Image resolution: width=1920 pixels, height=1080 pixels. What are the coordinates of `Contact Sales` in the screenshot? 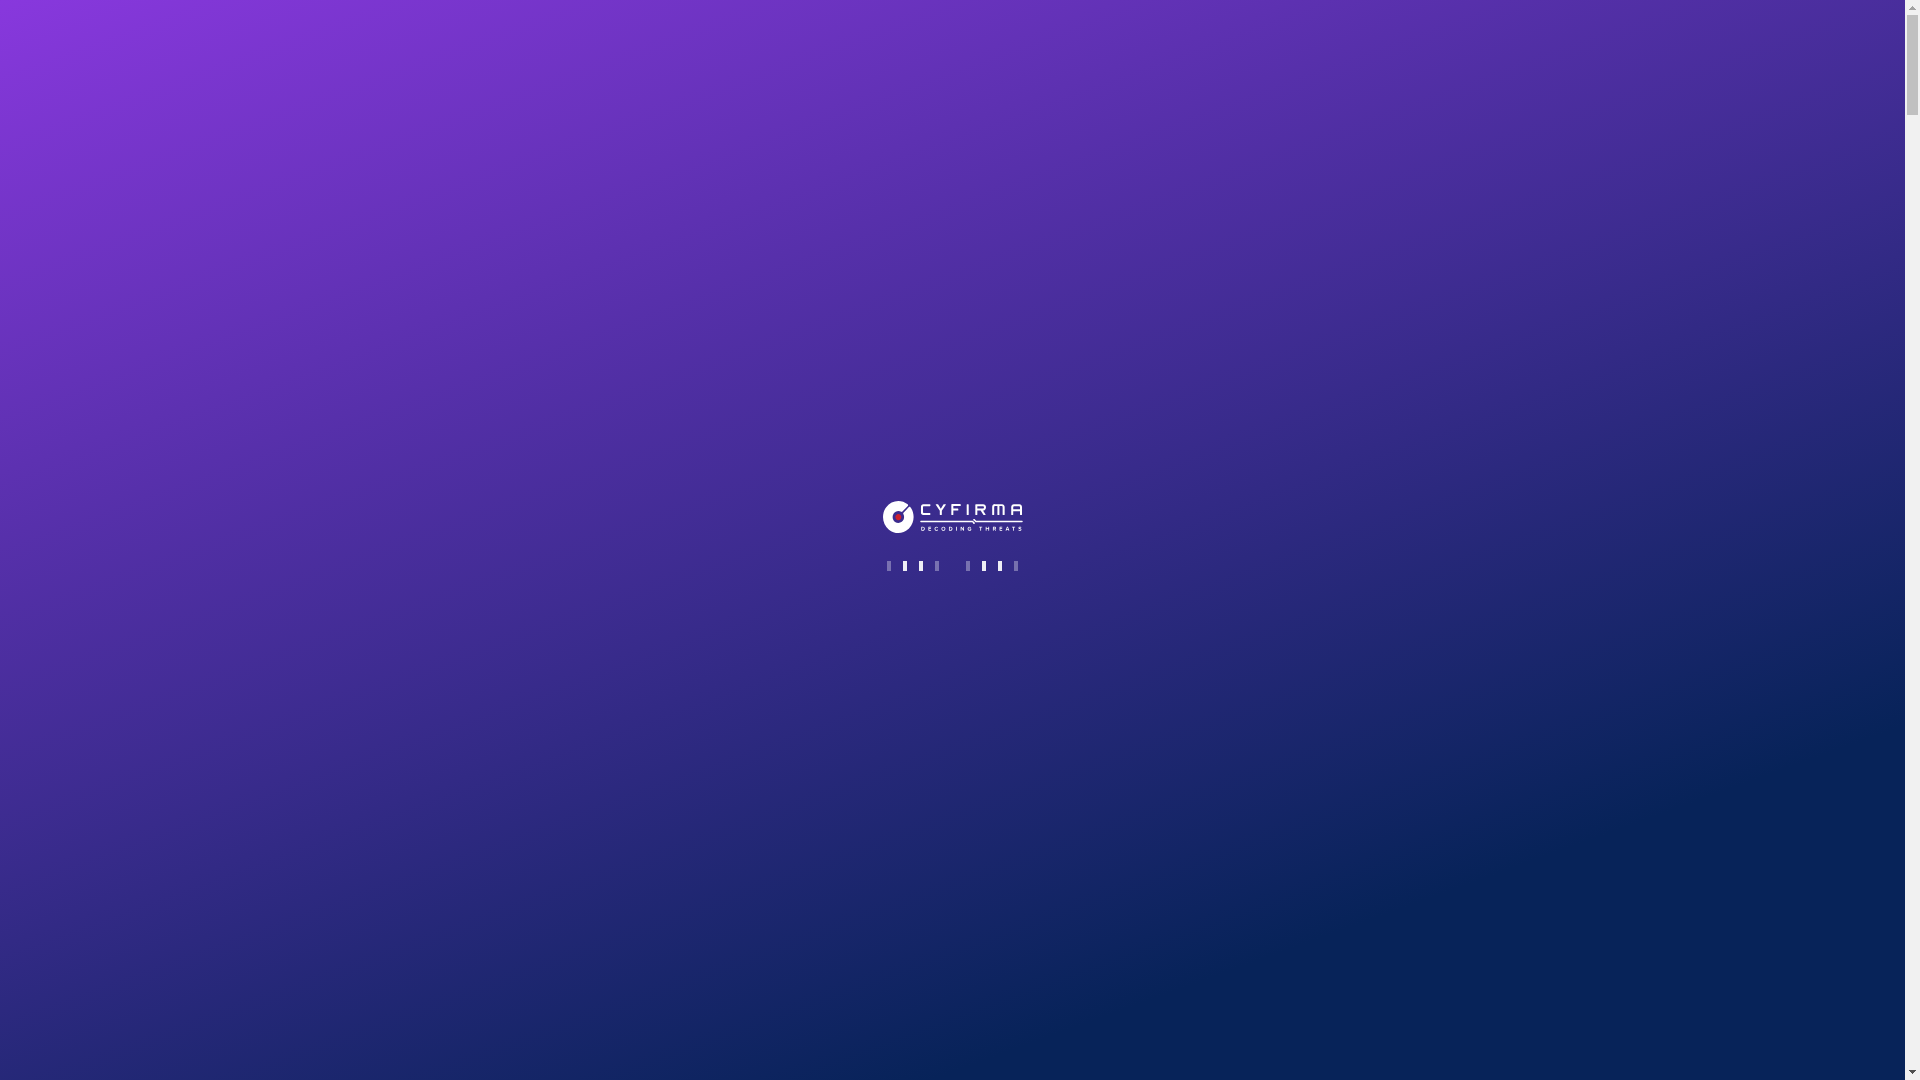 It's located at (1307, 37).